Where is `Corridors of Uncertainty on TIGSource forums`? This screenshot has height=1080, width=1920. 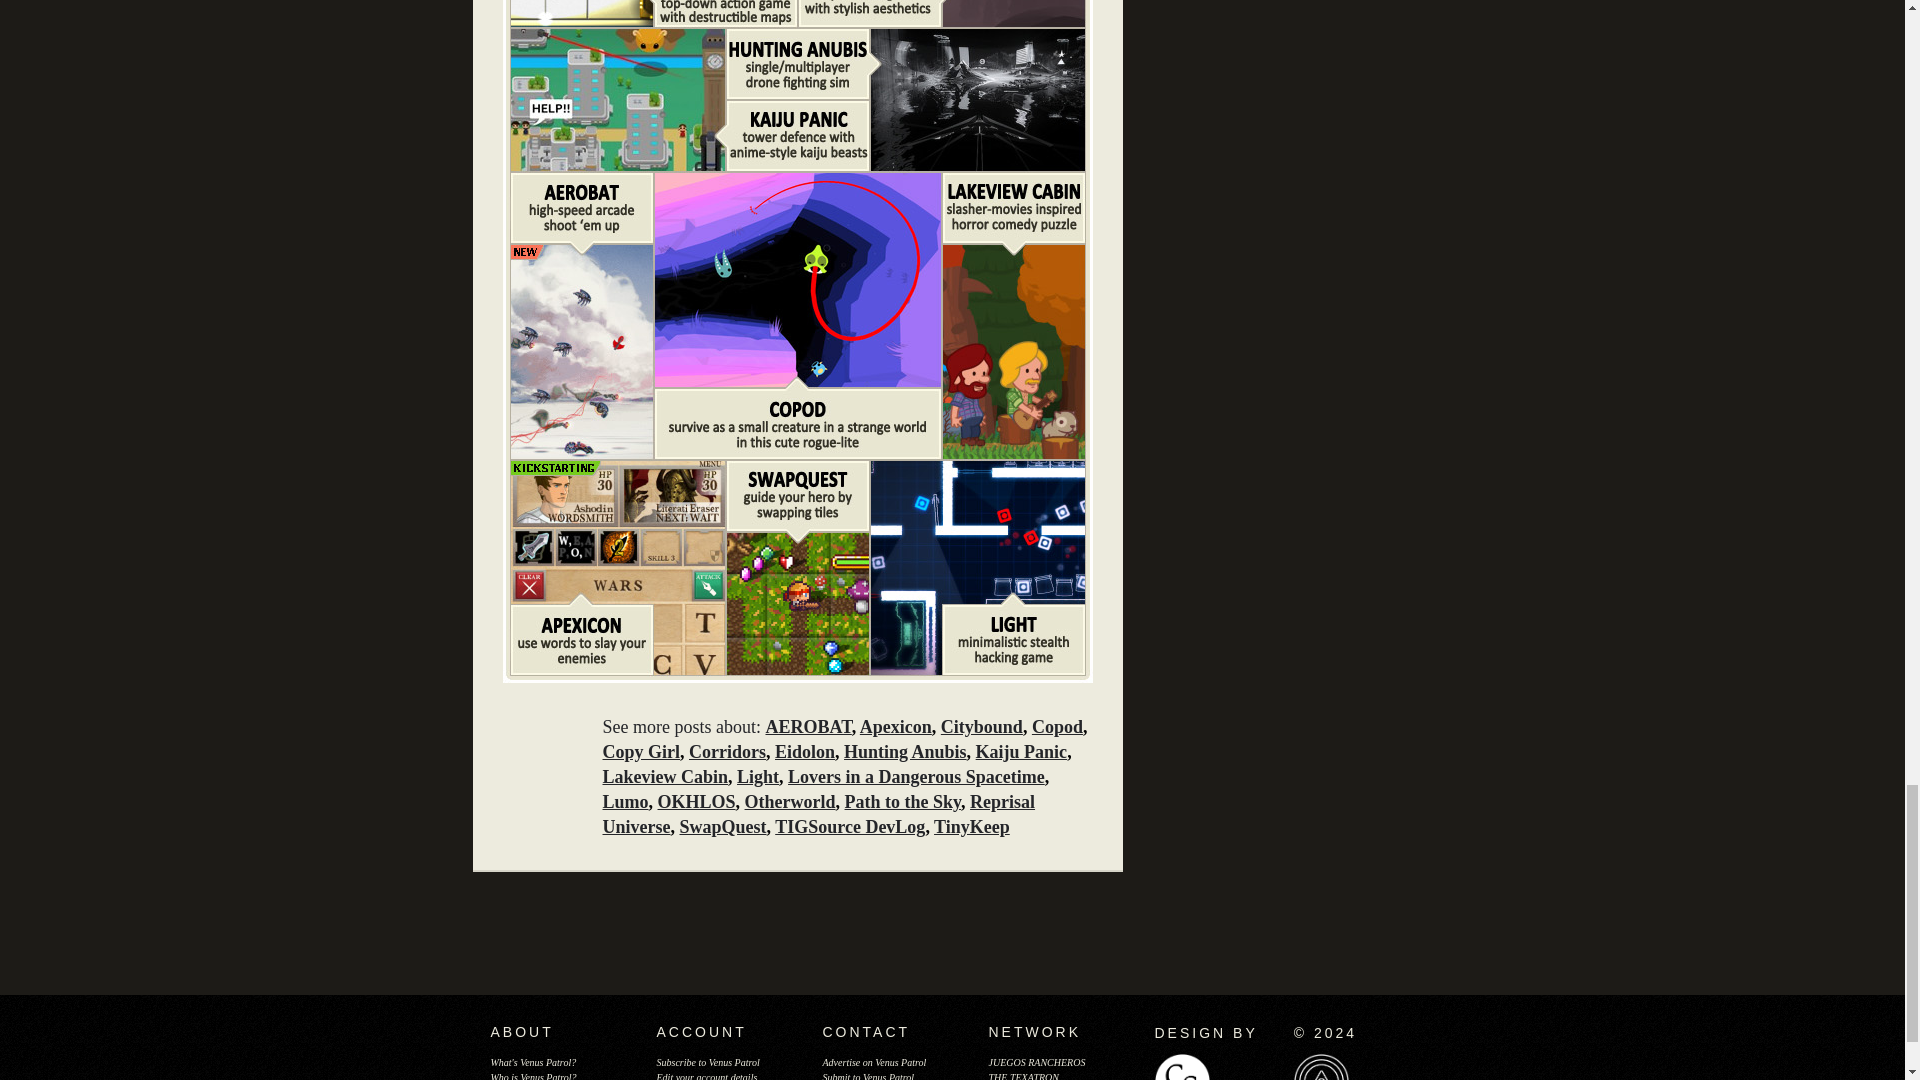
Corridors of Uncertainty on TIGSource forums is located at coordinates (580, 12).